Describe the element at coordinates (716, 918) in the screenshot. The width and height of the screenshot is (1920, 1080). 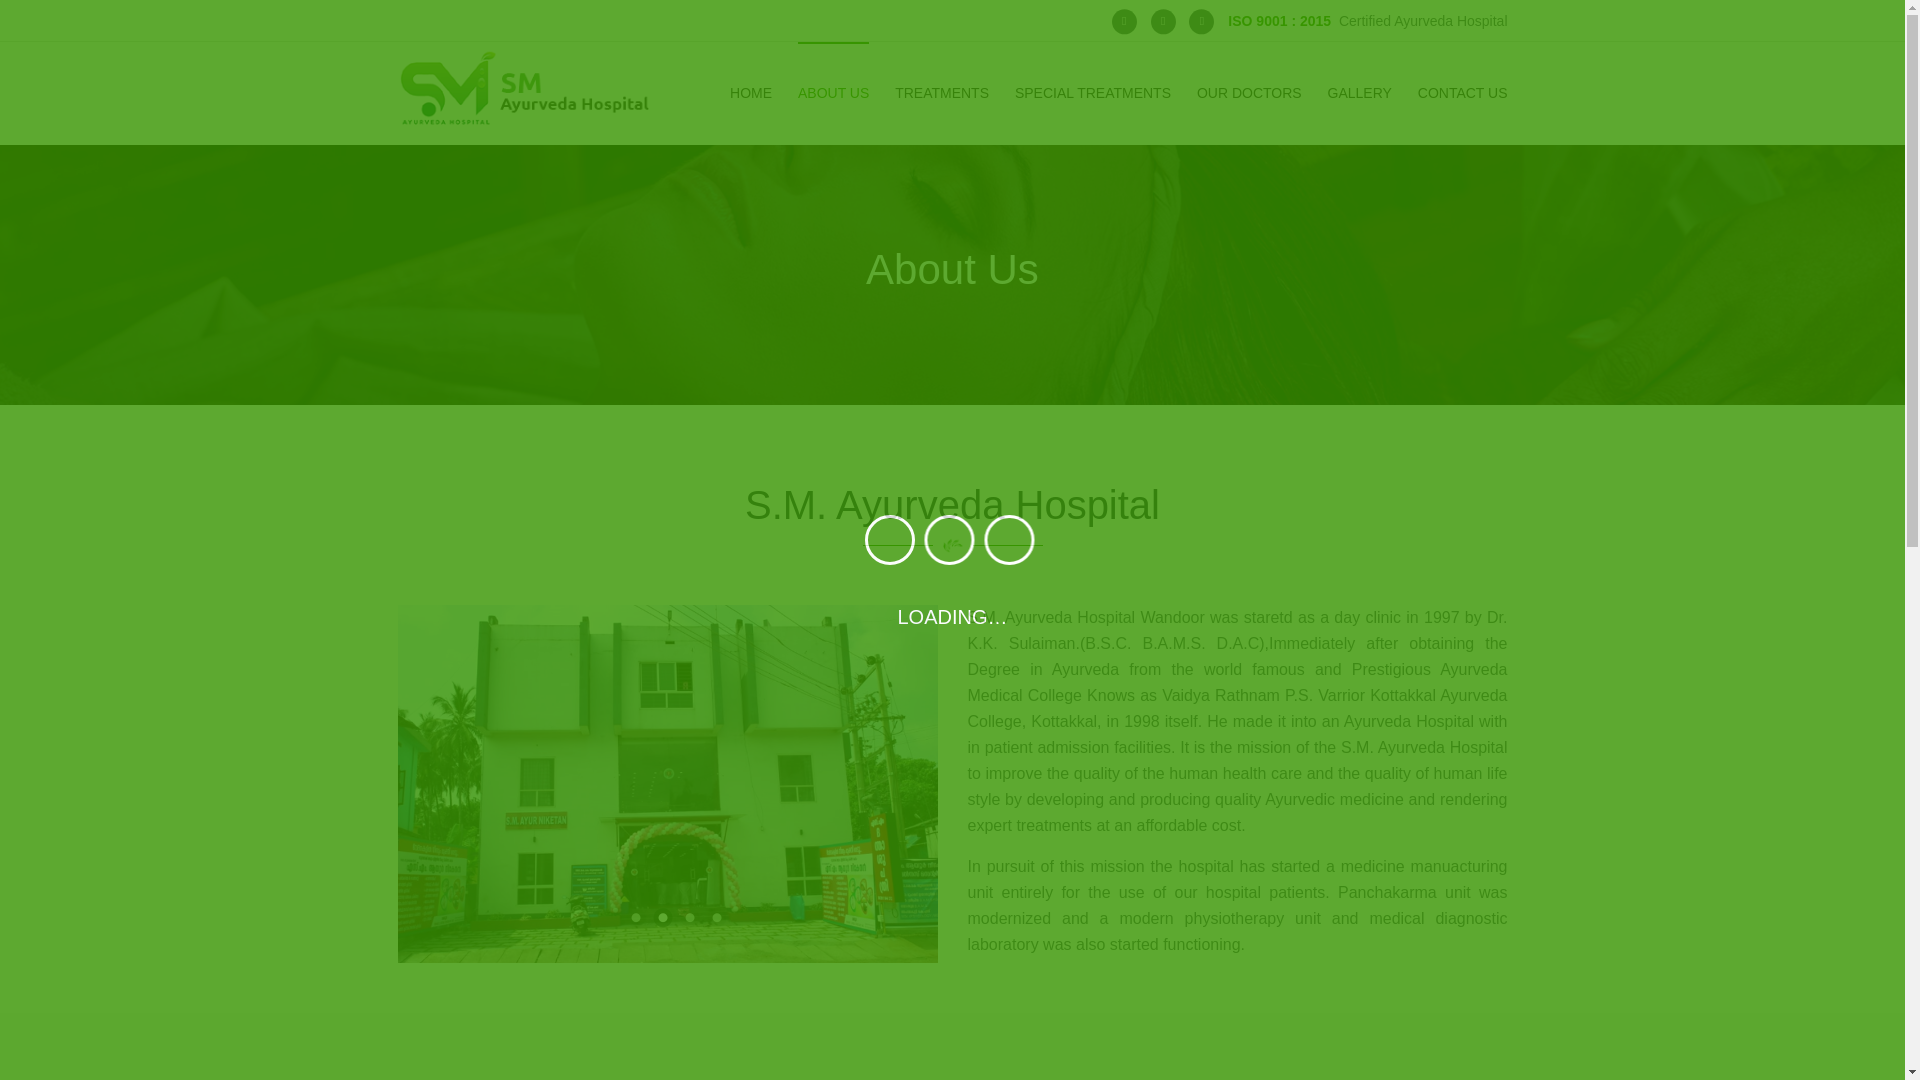
I see `S.M. Ayurveda Hospital` at that location.